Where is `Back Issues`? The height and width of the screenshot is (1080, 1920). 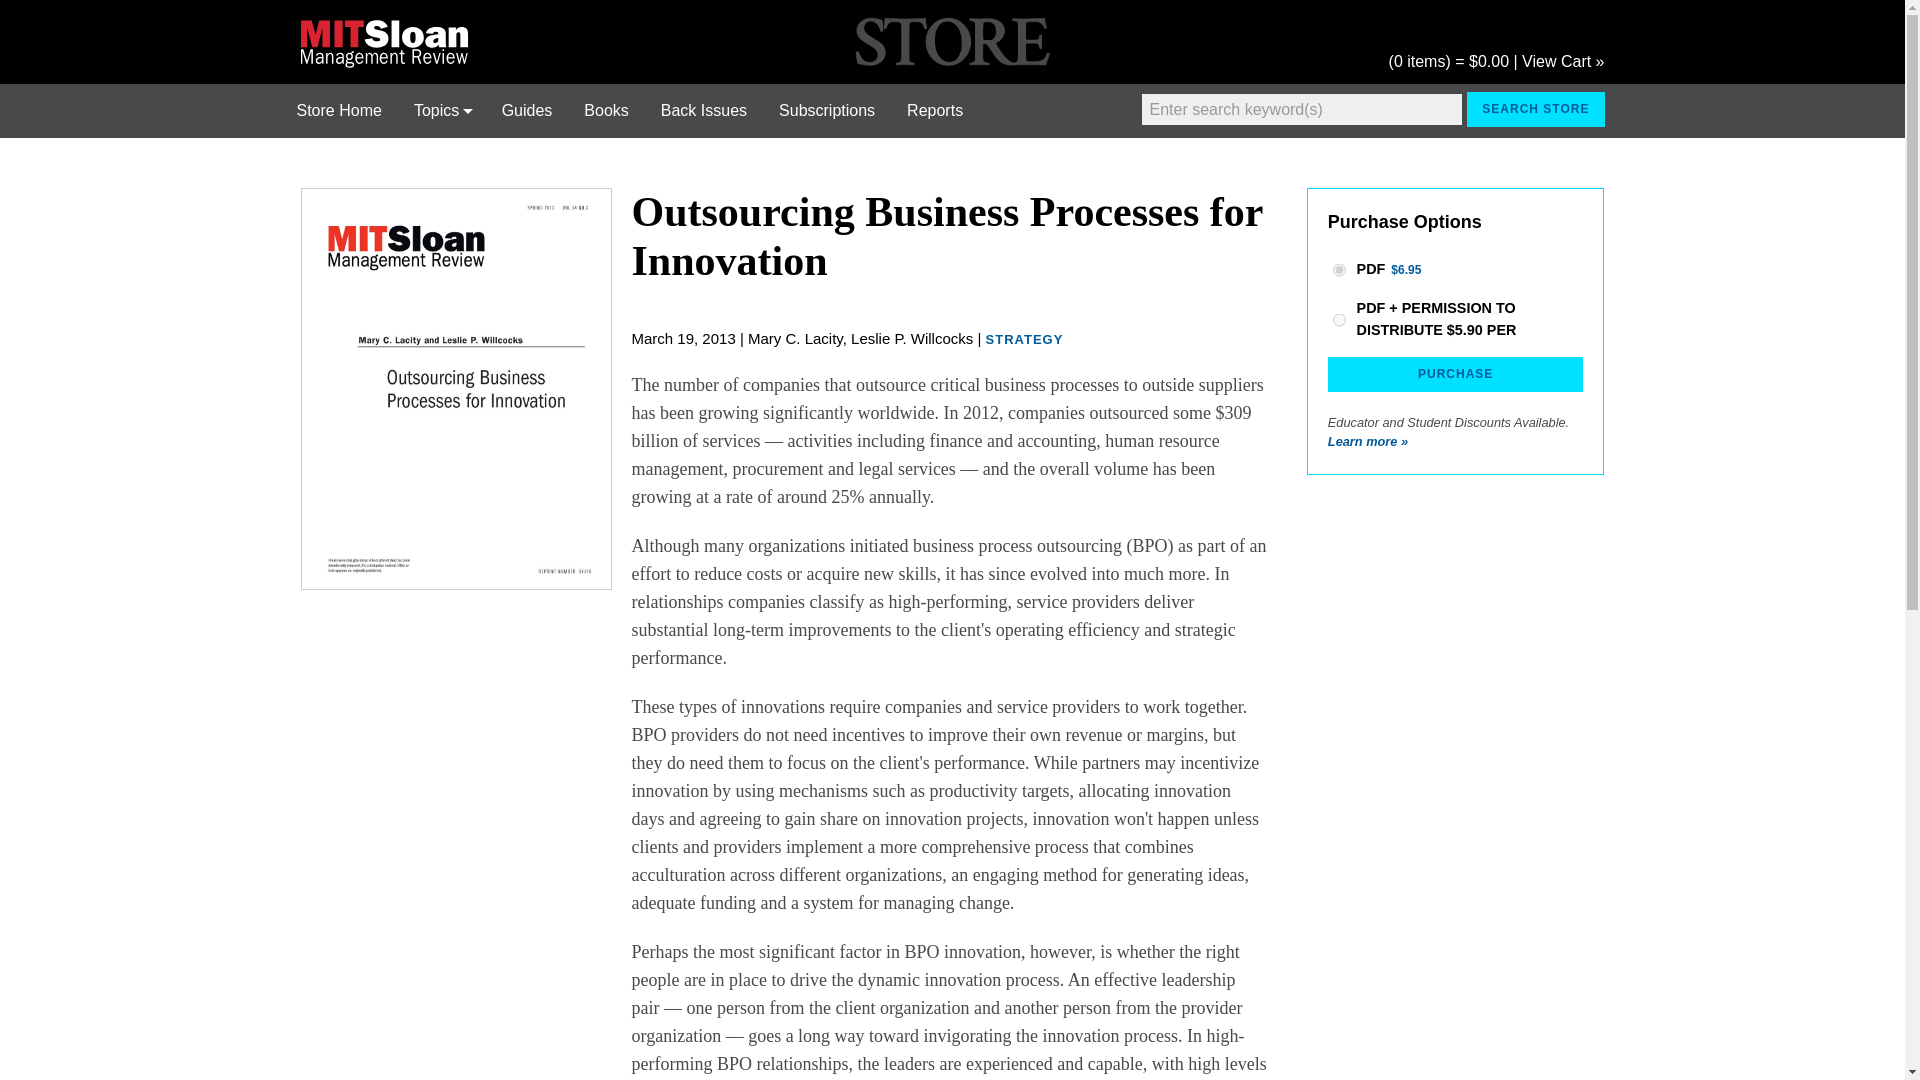
Back Issues is located at coordinates (704, 111).